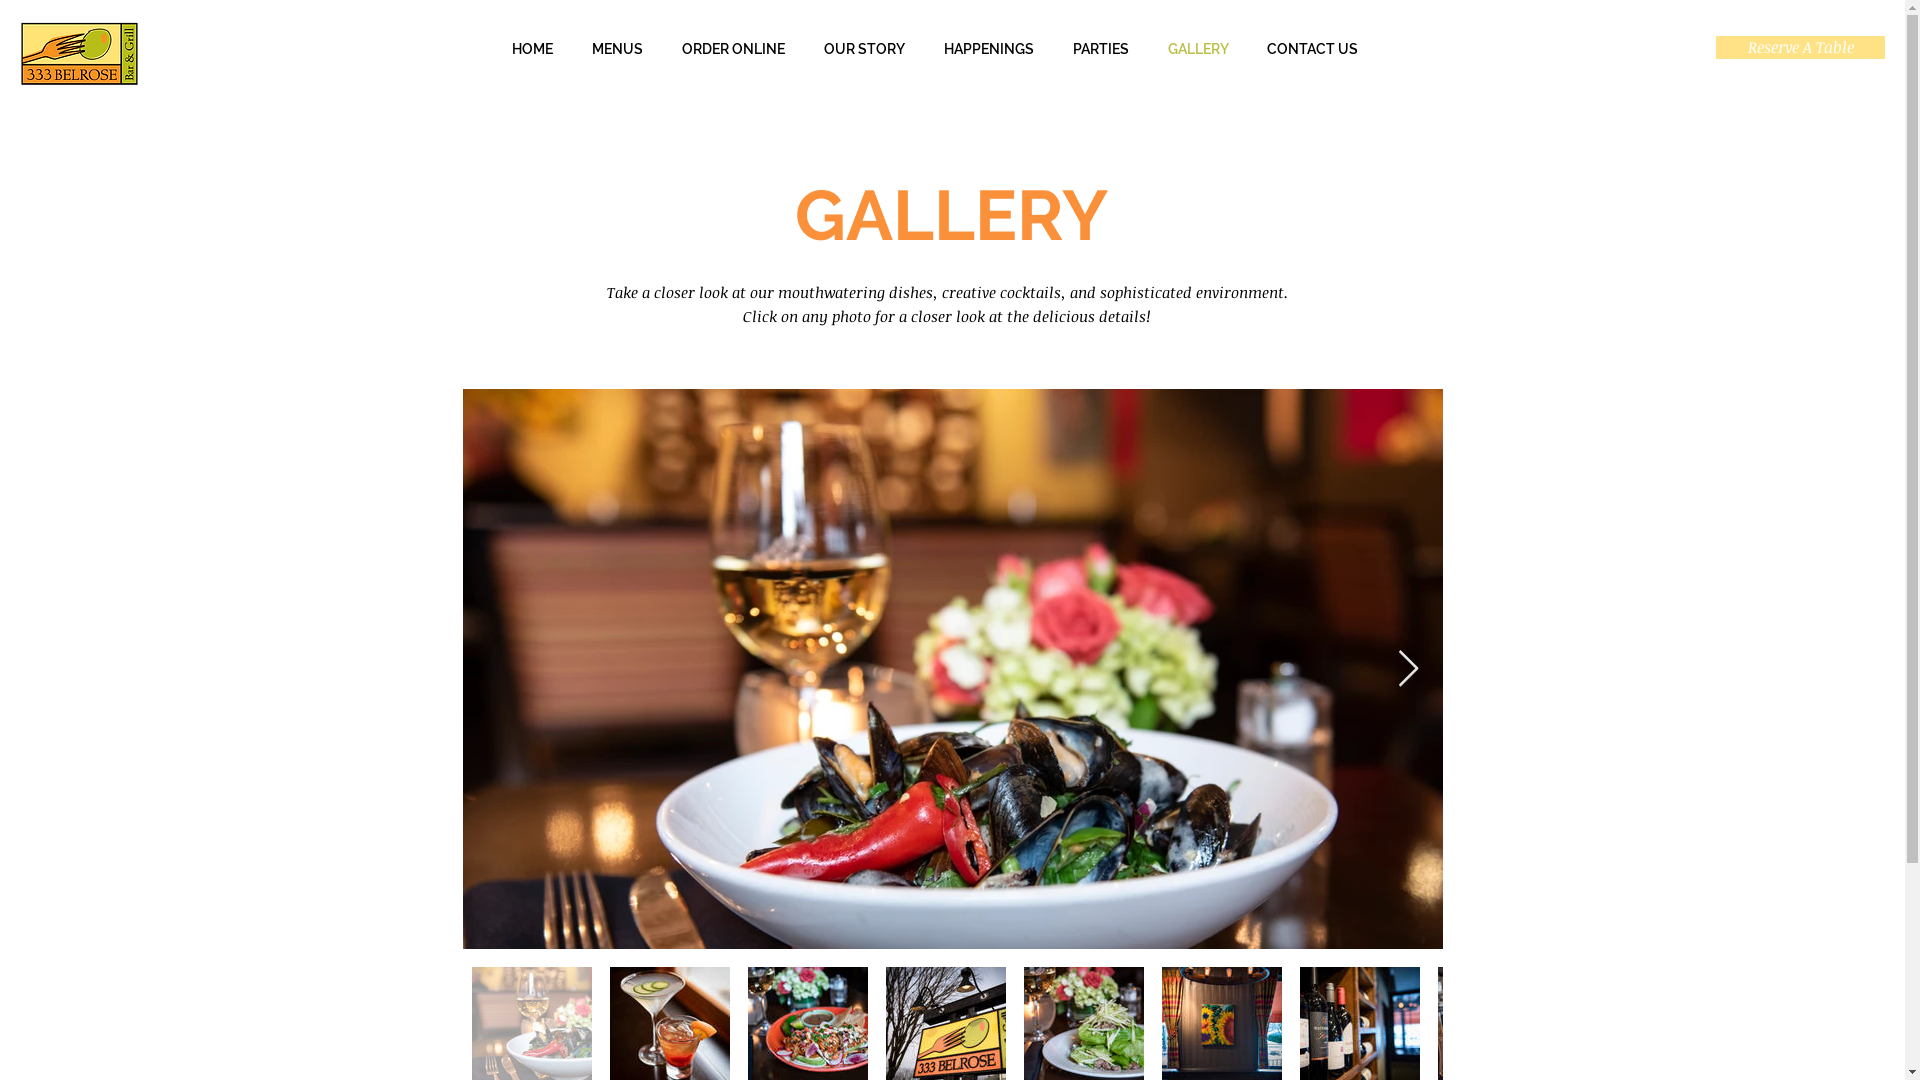 The width and height of the screenshot is (1920, 1080). What do you see at coordinates (1800, 48) in the screenshot?
I see `Reserve A Table` at bounding box center [1800, 48].